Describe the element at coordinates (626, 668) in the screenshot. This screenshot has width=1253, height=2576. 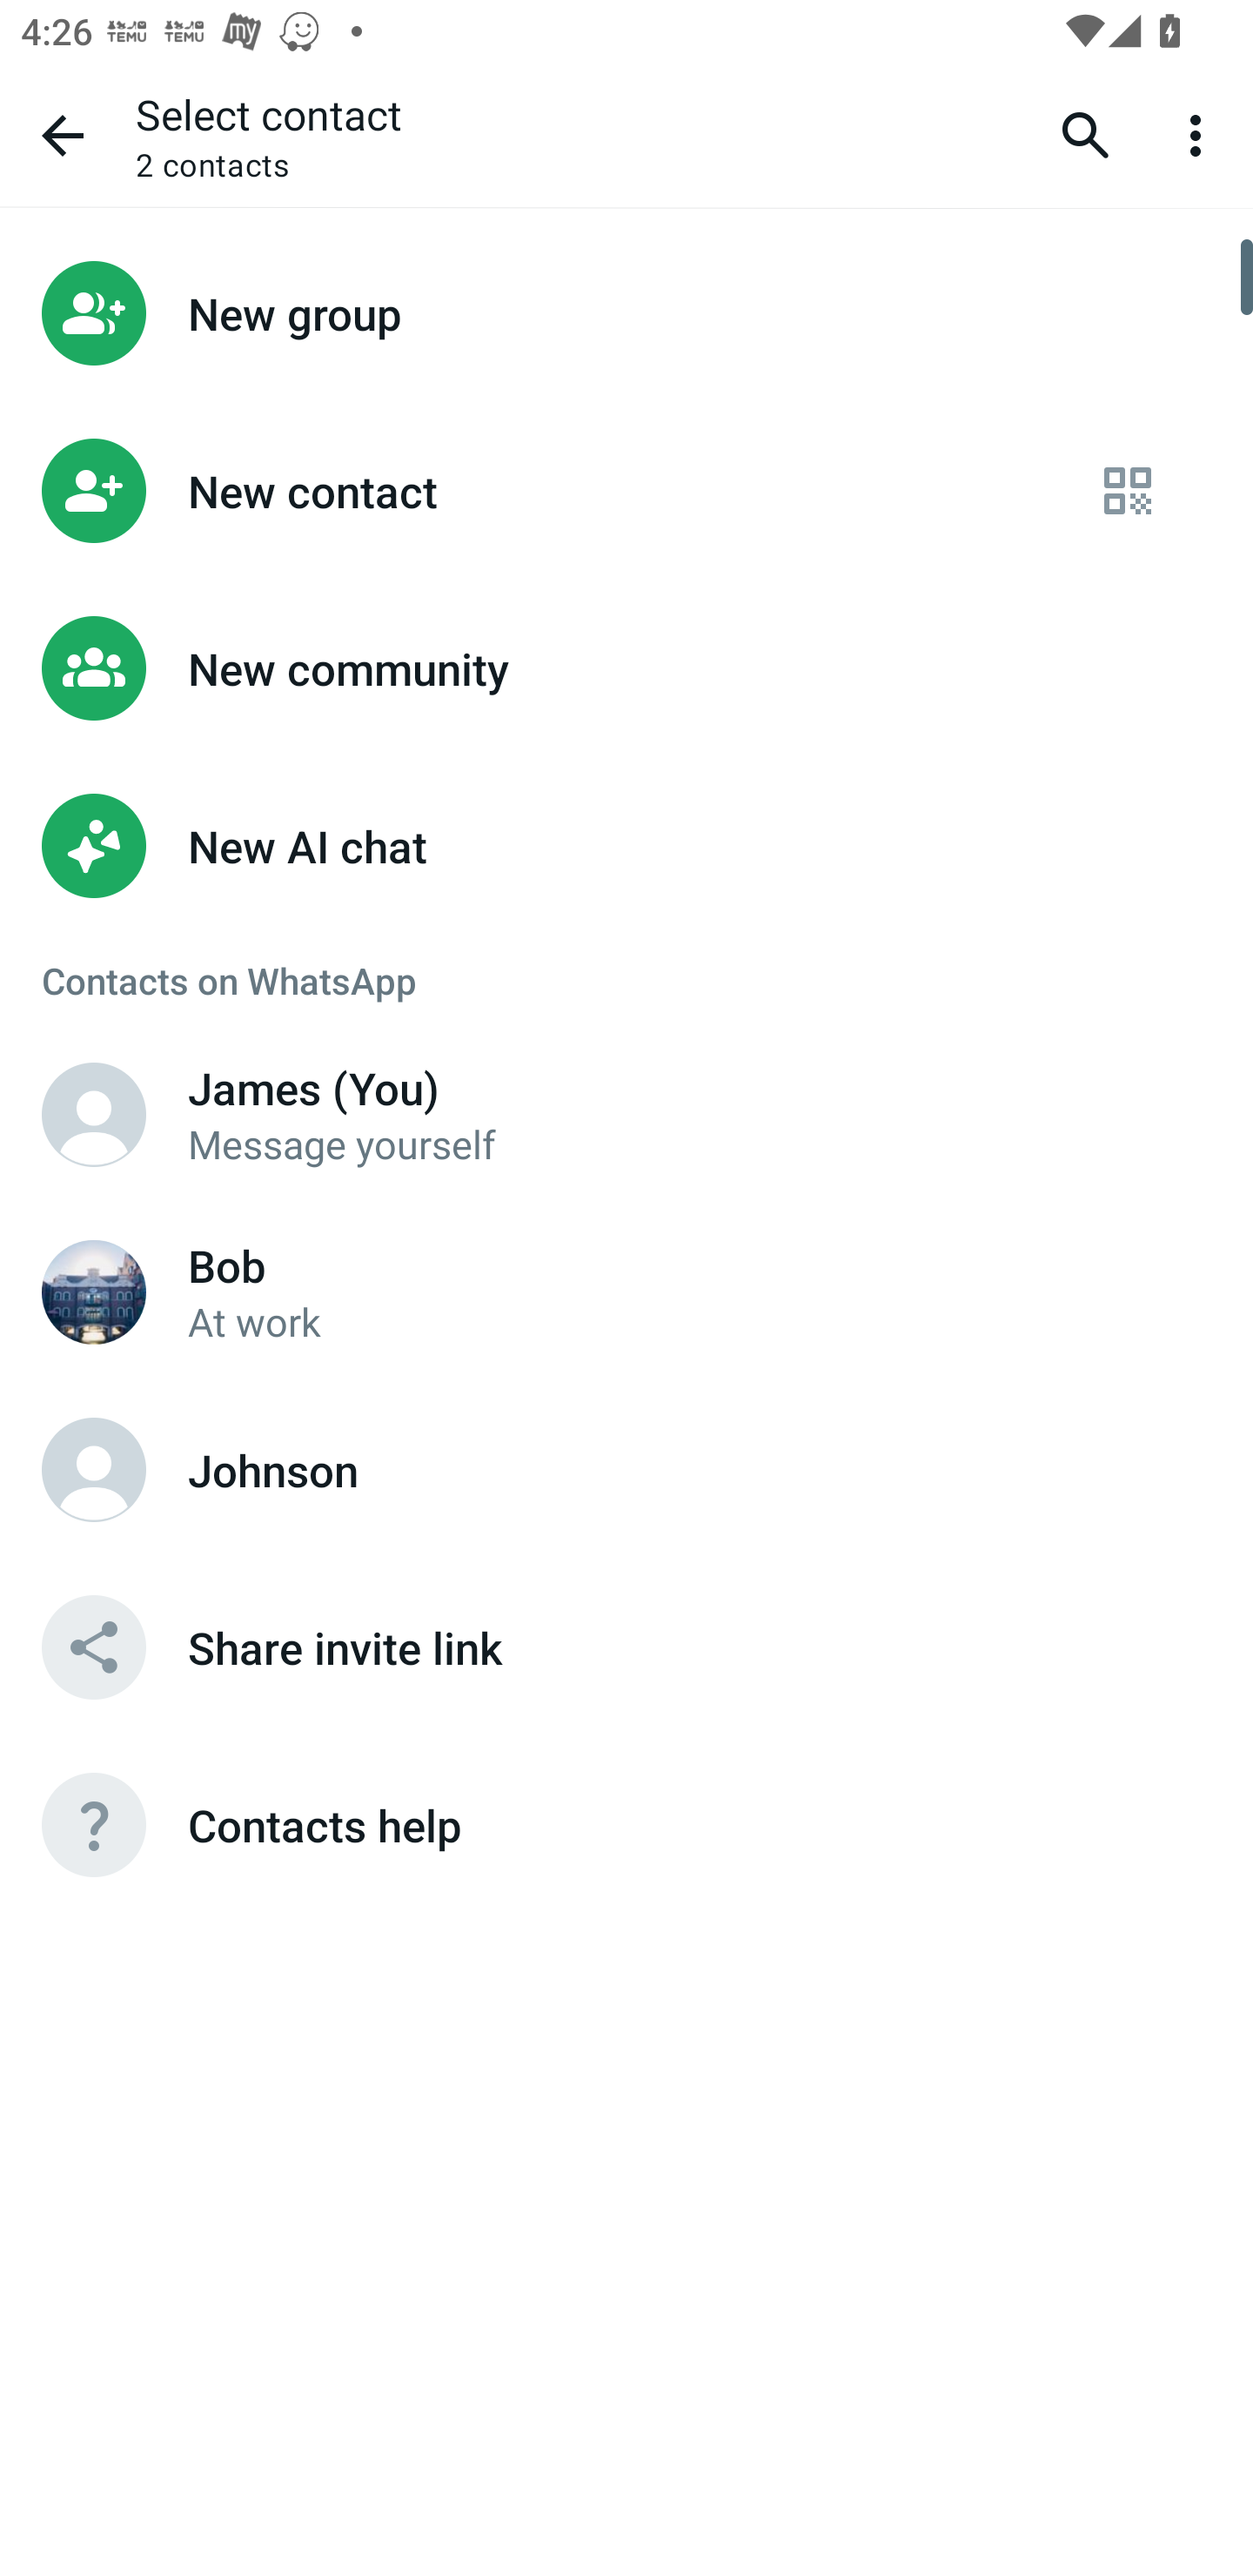
I see `New community` at that location.